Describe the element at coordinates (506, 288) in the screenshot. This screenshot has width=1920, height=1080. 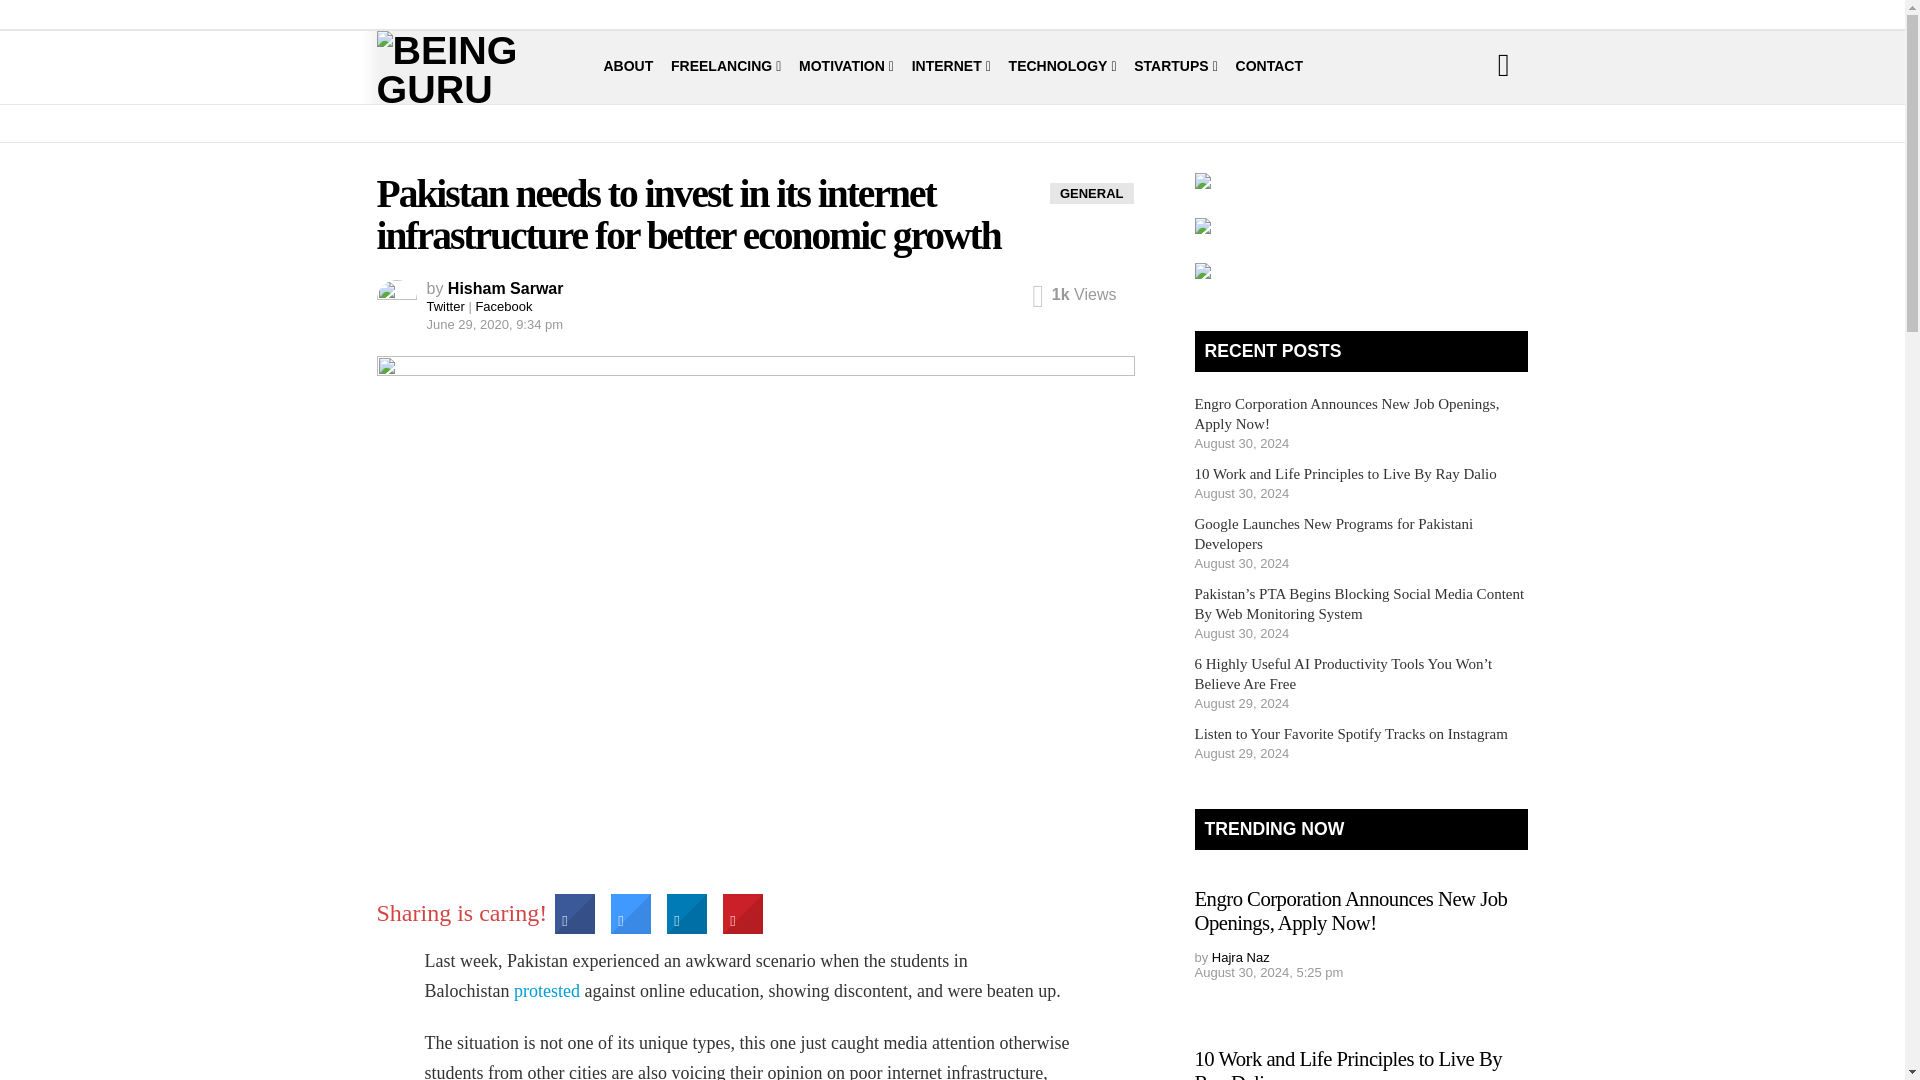
I see `Posts by Hisham Sarwar` at that location.